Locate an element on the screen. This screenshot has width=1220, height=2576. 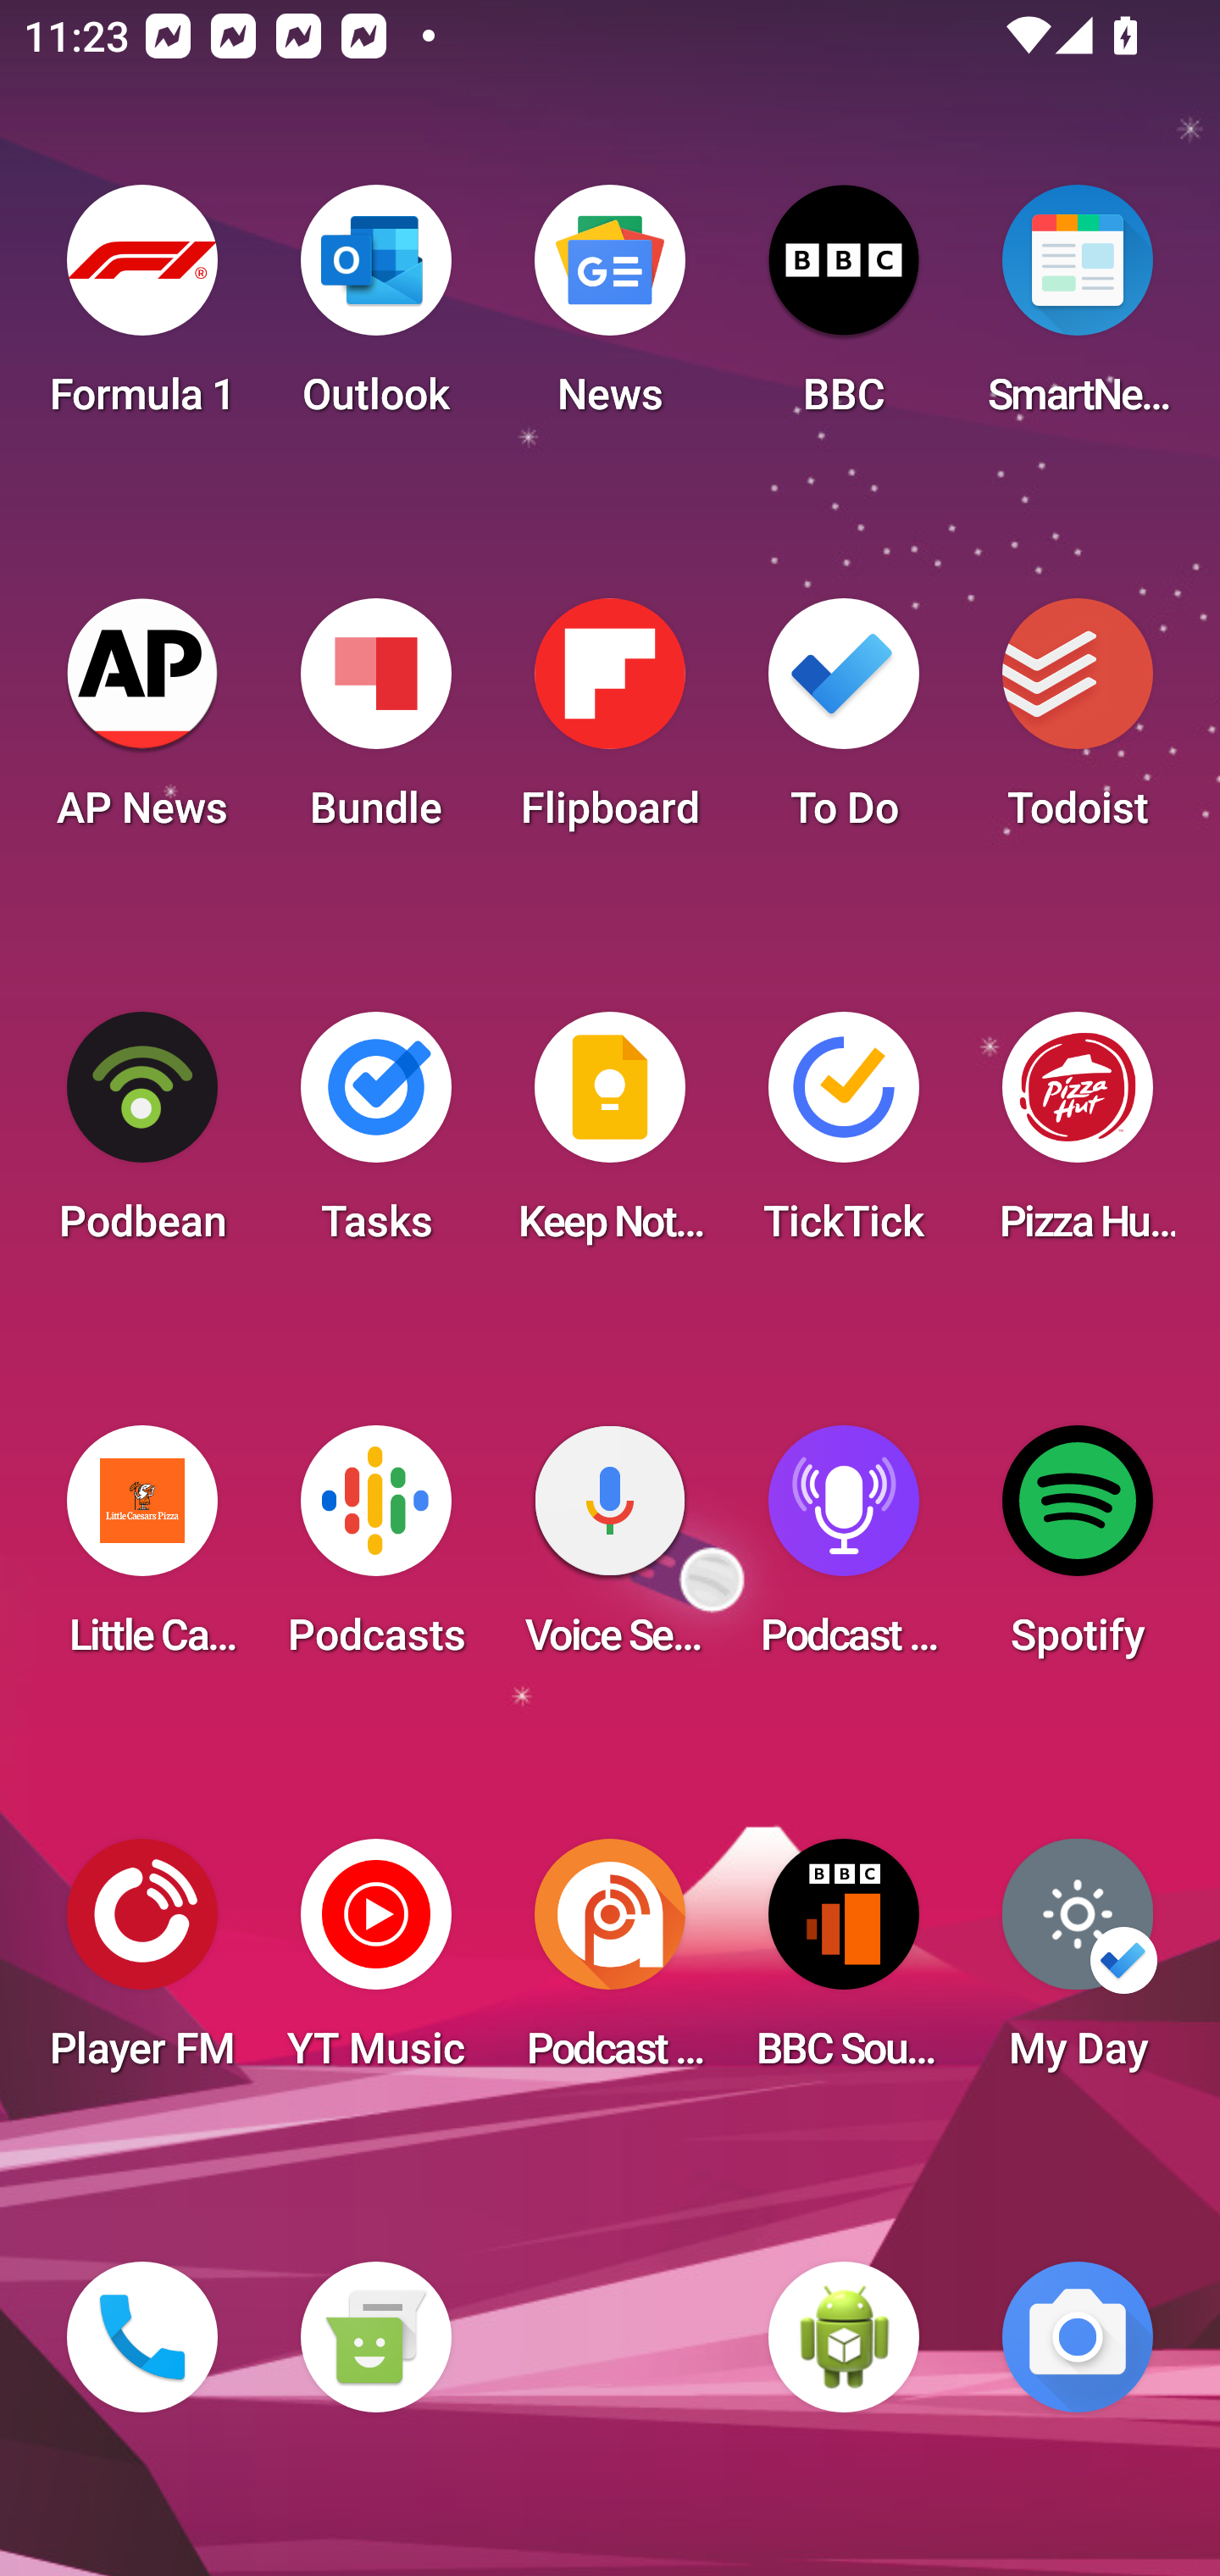
Outlook is located at coordinates (375, 310).